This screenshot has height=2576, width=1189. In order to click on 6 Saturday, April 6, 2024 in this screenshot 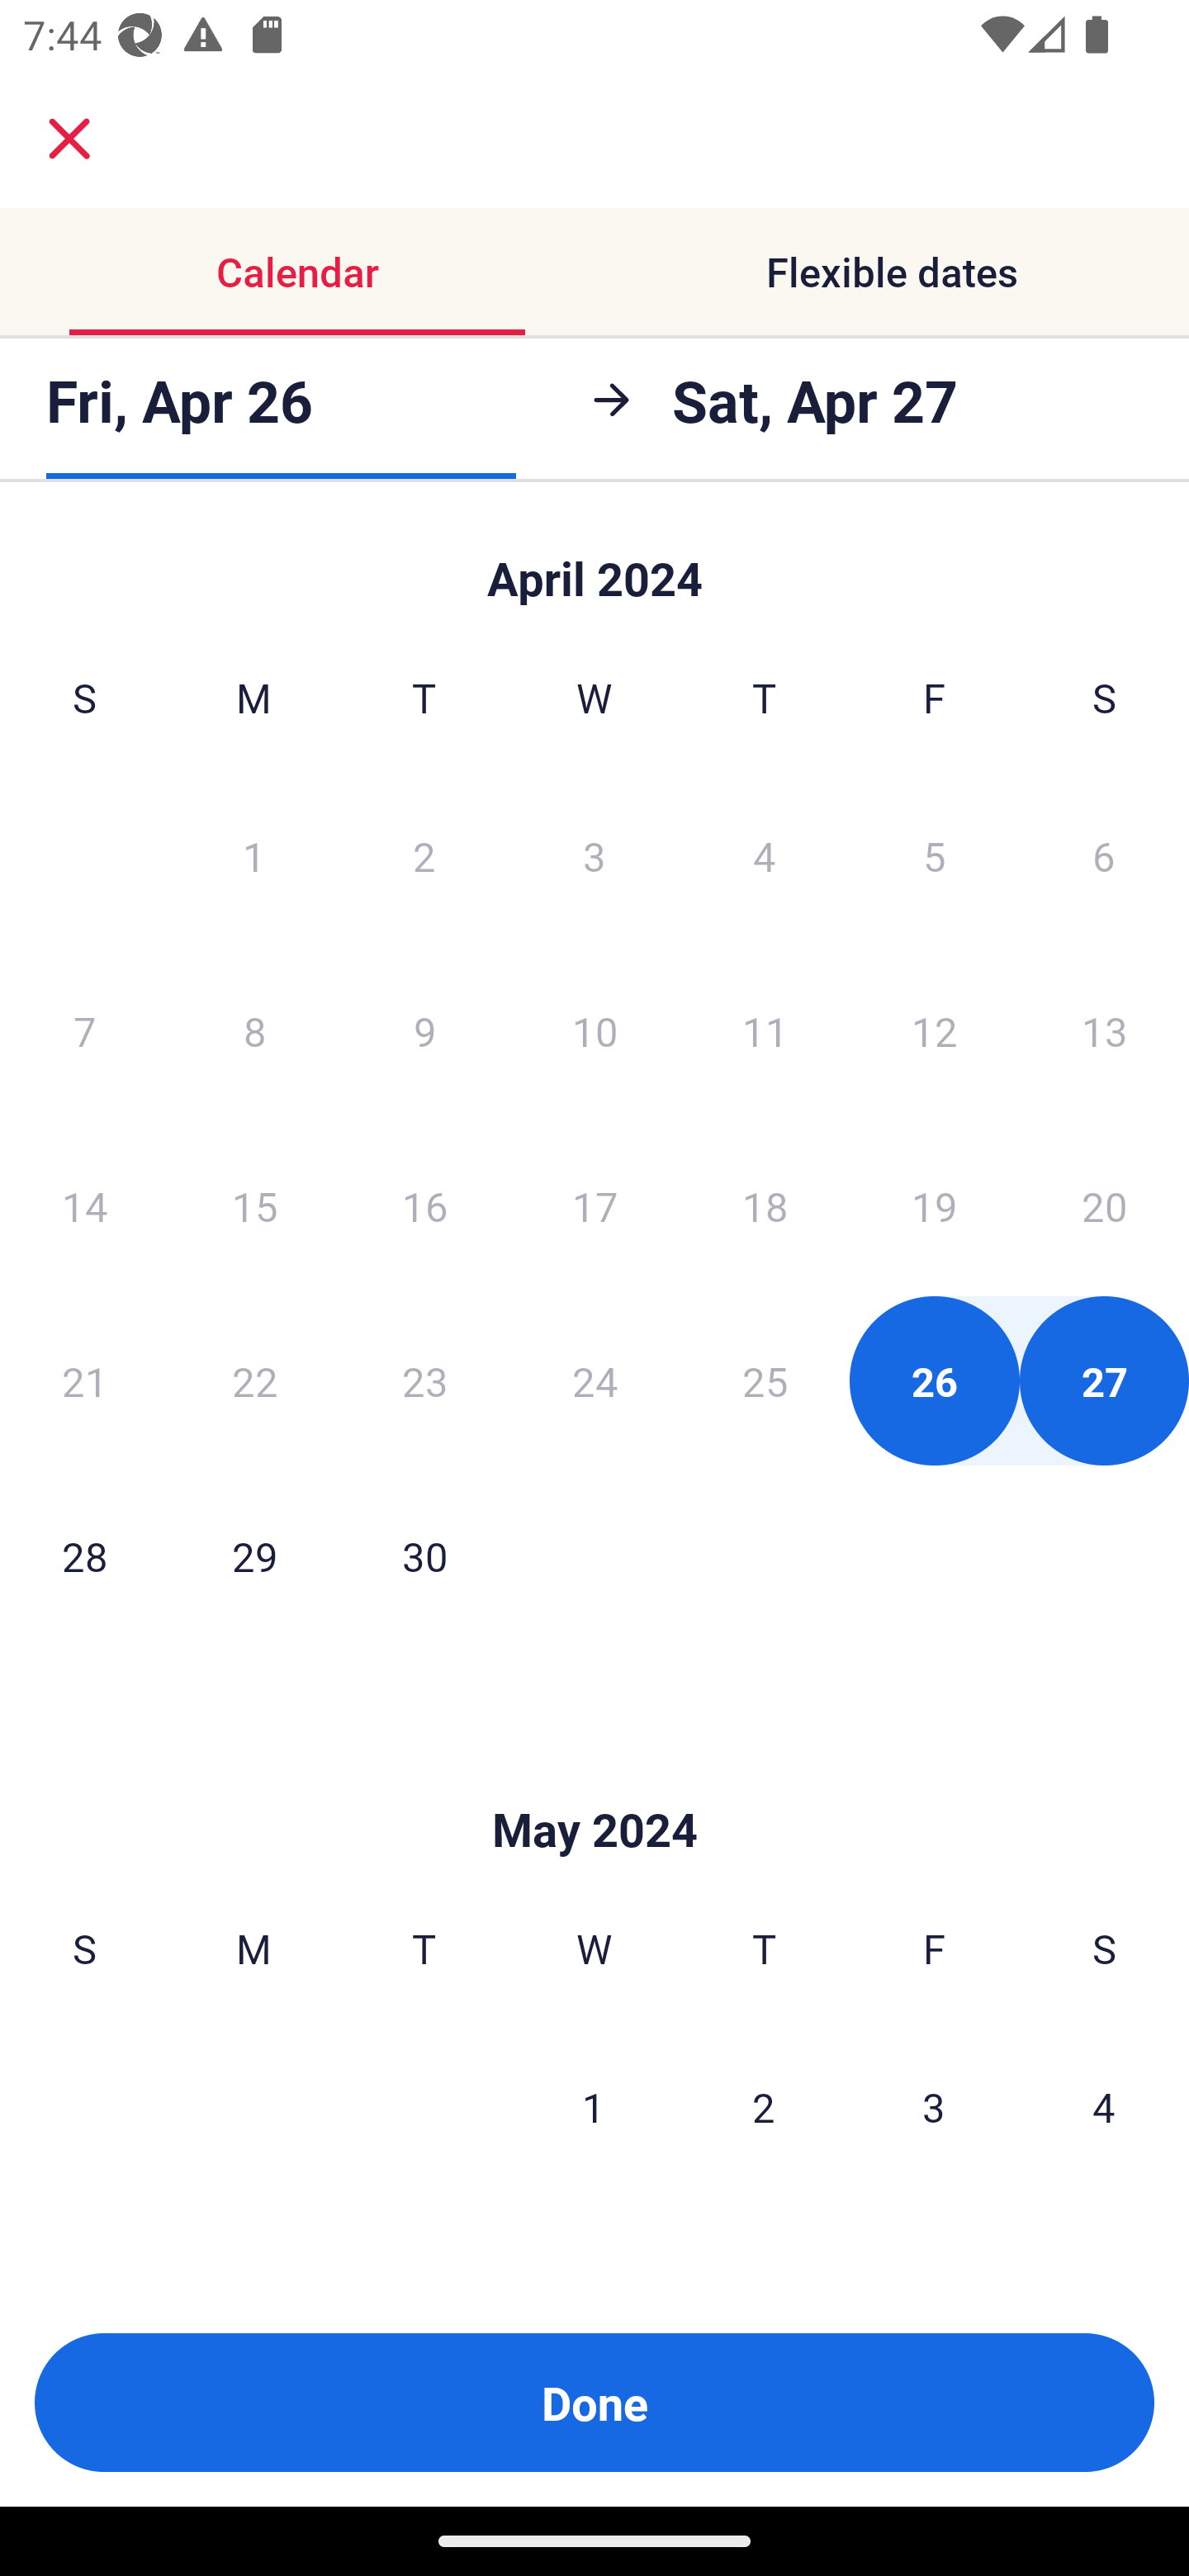, I will do `click(1104, 855)`.